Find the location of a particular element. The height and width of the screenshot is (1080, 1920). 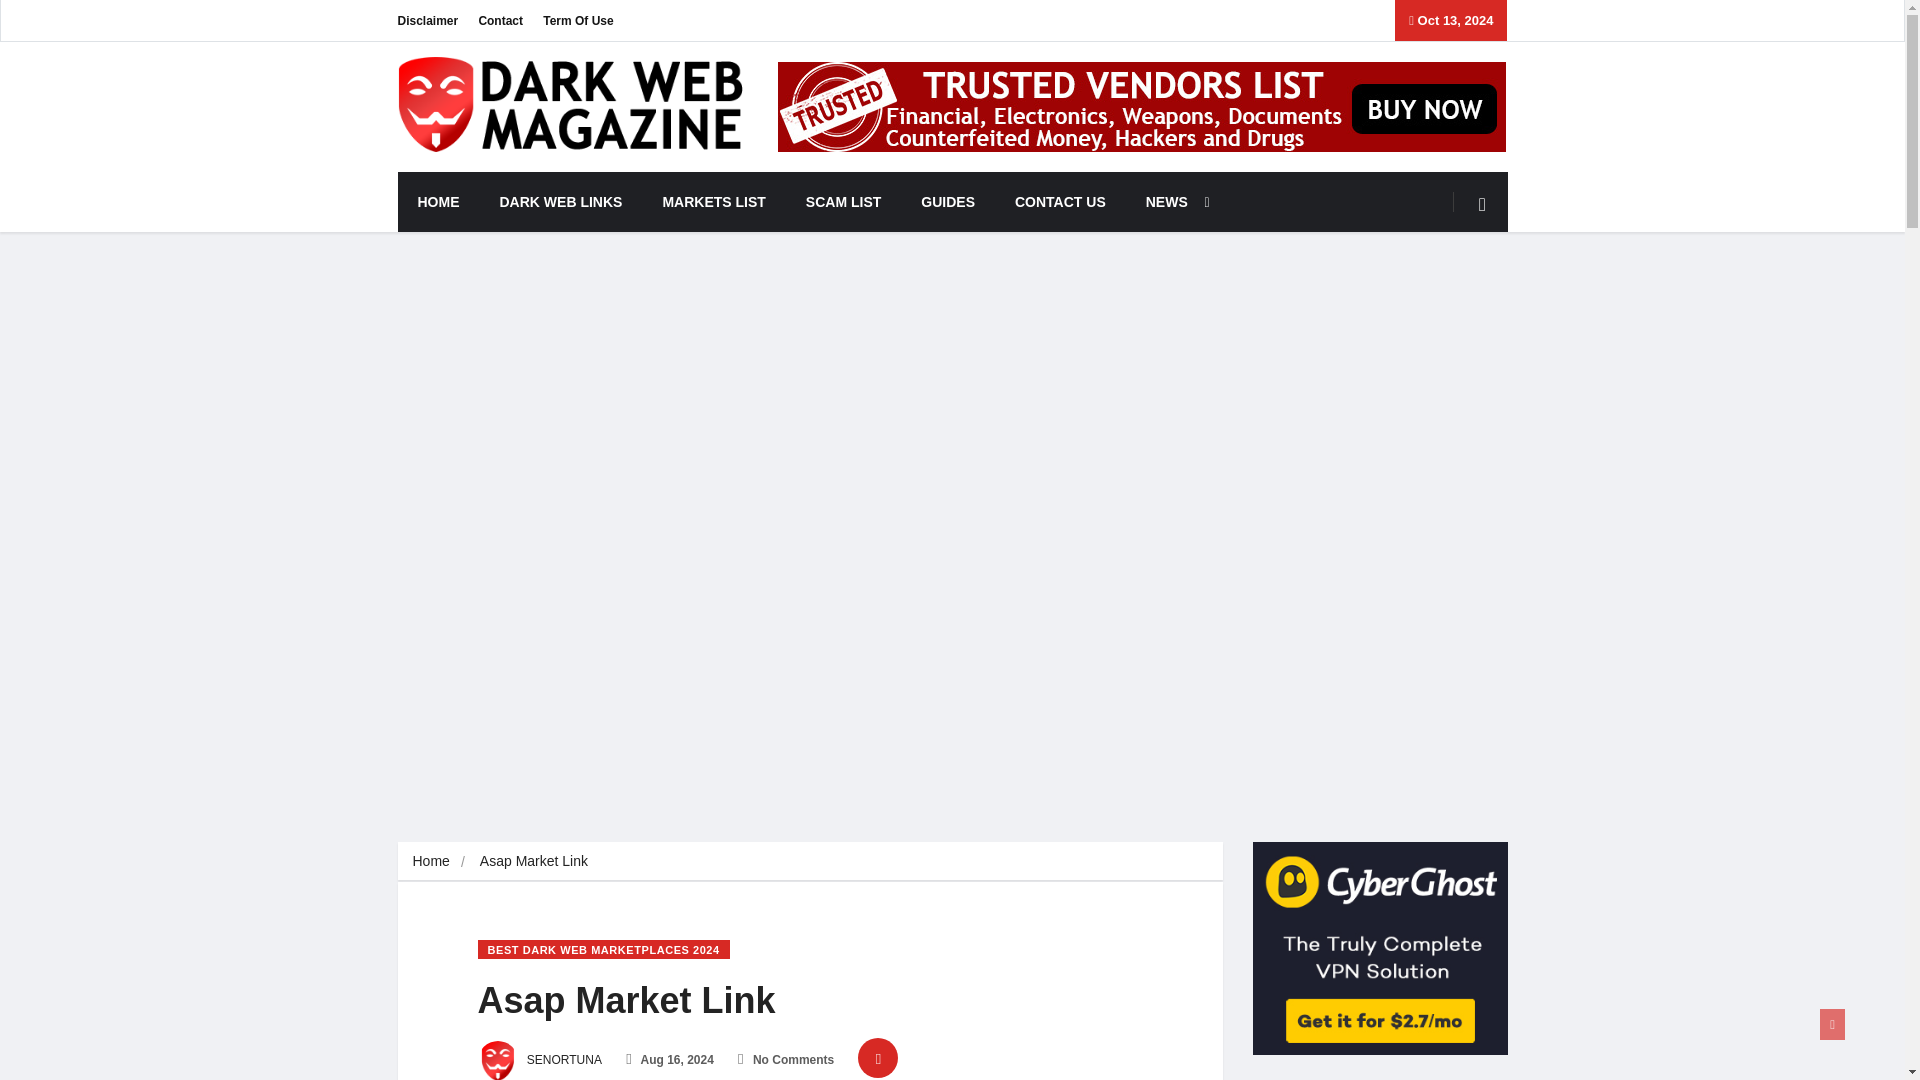

GUIDES is located at coordinates (947, 202).